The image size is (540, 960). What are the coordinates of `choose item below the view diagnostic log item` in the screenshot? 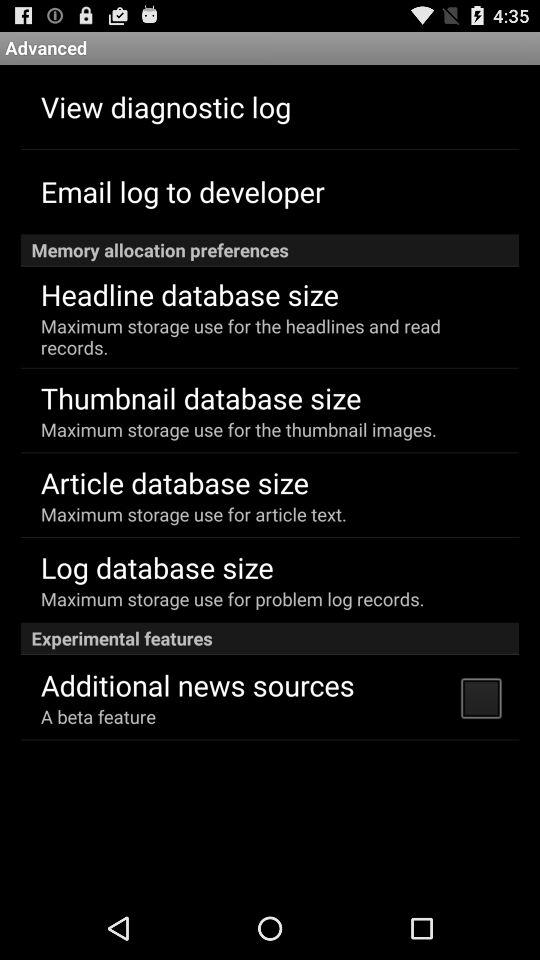 It's located at (182, 190).